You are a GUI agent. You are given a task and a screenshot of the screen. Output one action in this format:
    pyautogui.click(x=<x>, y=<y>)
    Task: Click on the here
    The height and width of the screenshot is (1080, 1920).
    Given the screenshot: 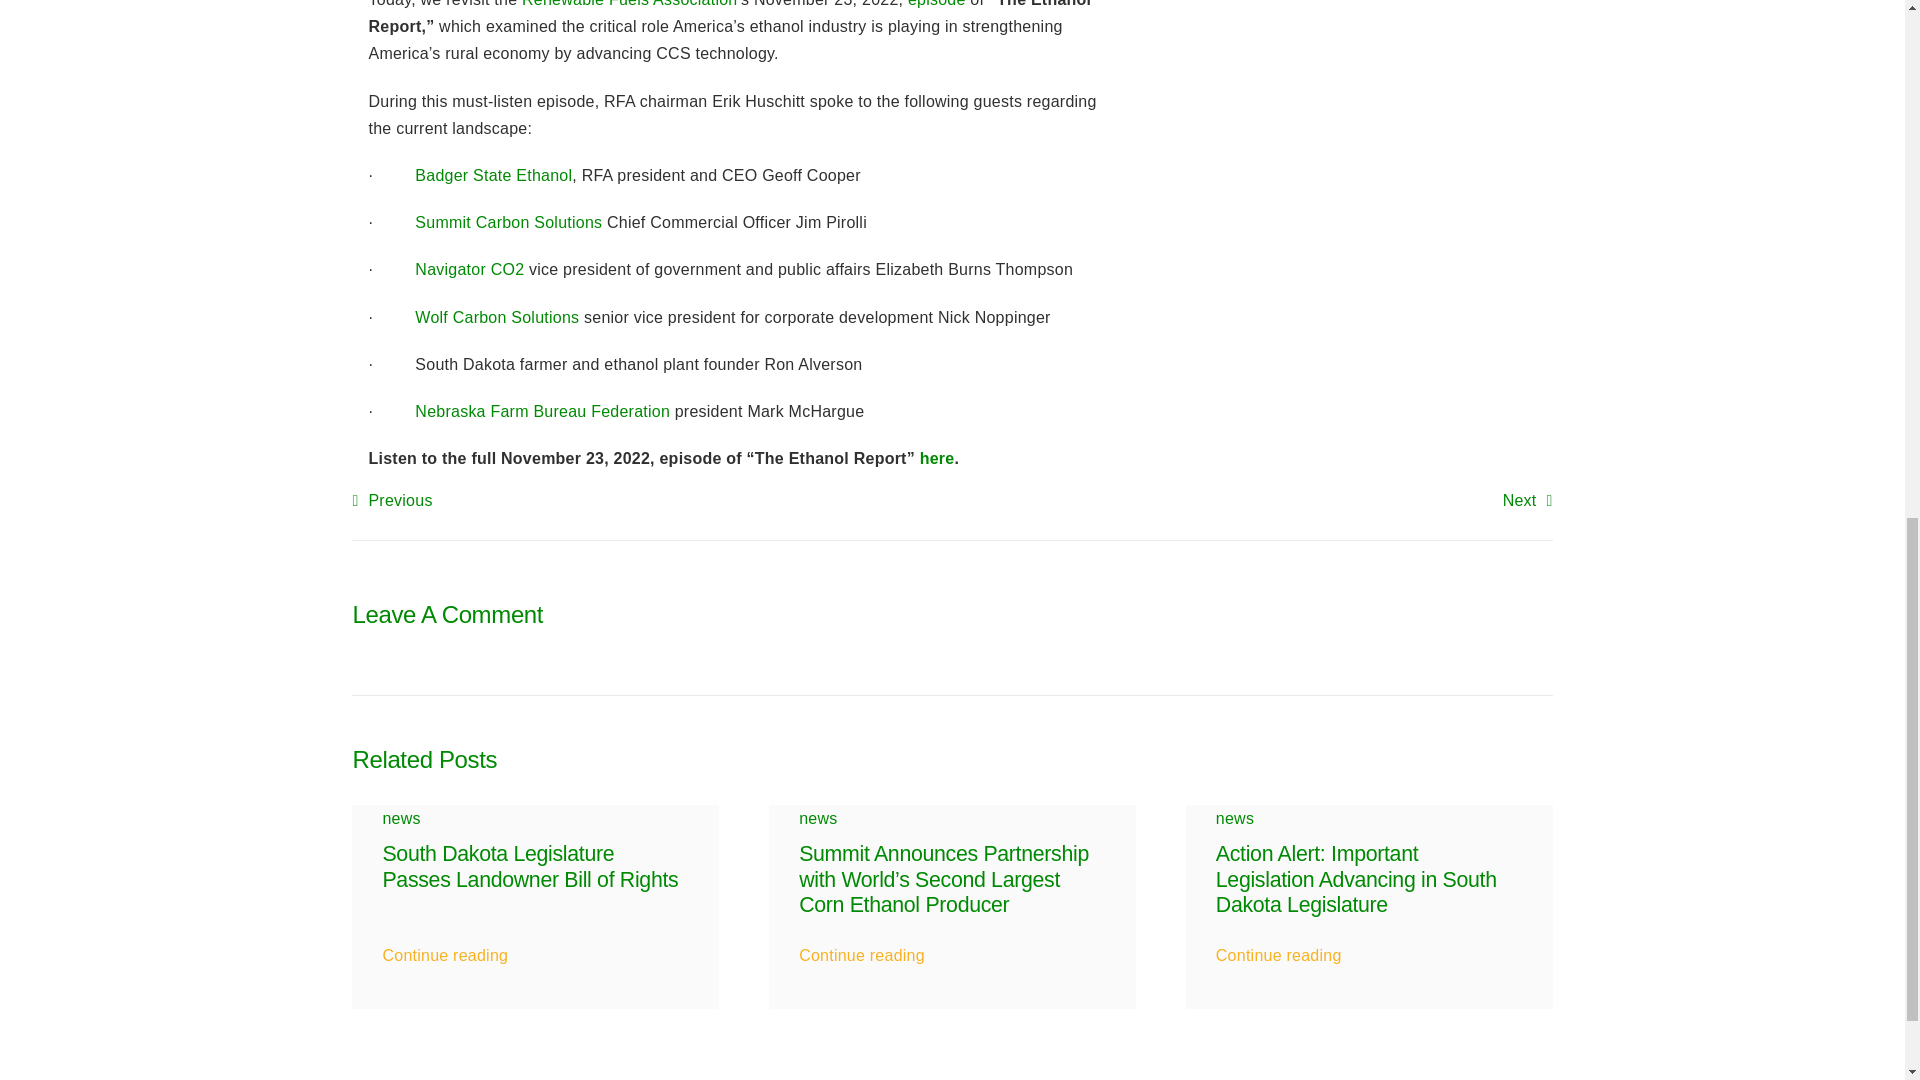 What is the action you would take?
    pyautogui.click(x=936, y=458)
    